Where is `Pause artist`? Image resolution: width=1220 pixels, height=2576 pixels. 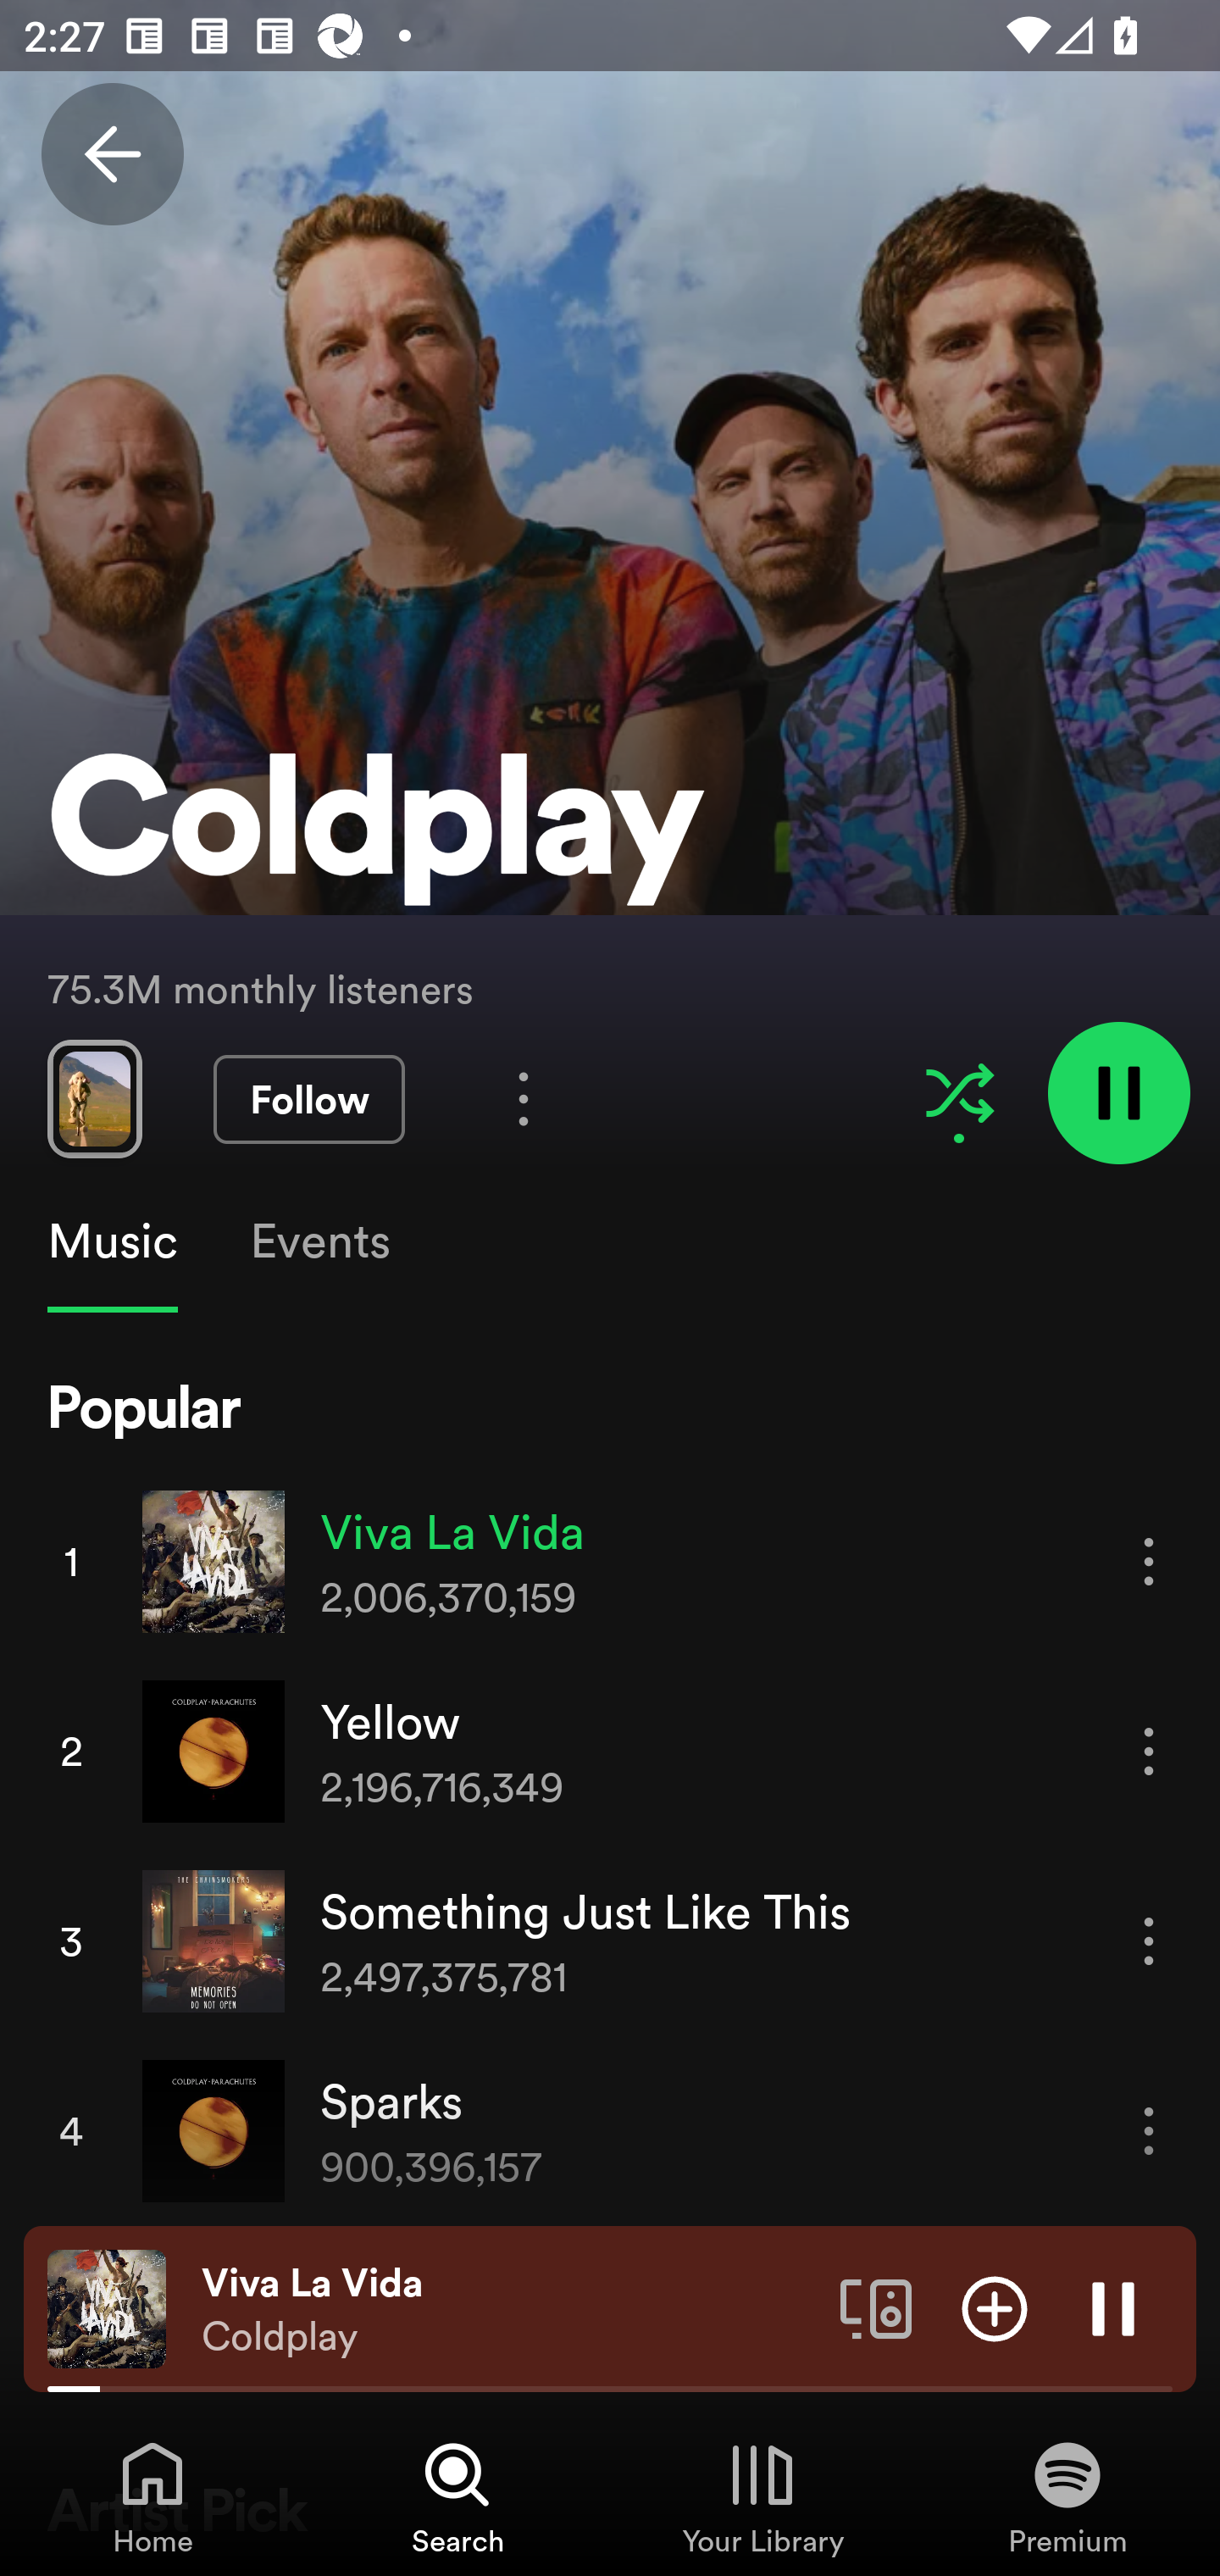 Pause artist is located at coordinates (1118, 1091).